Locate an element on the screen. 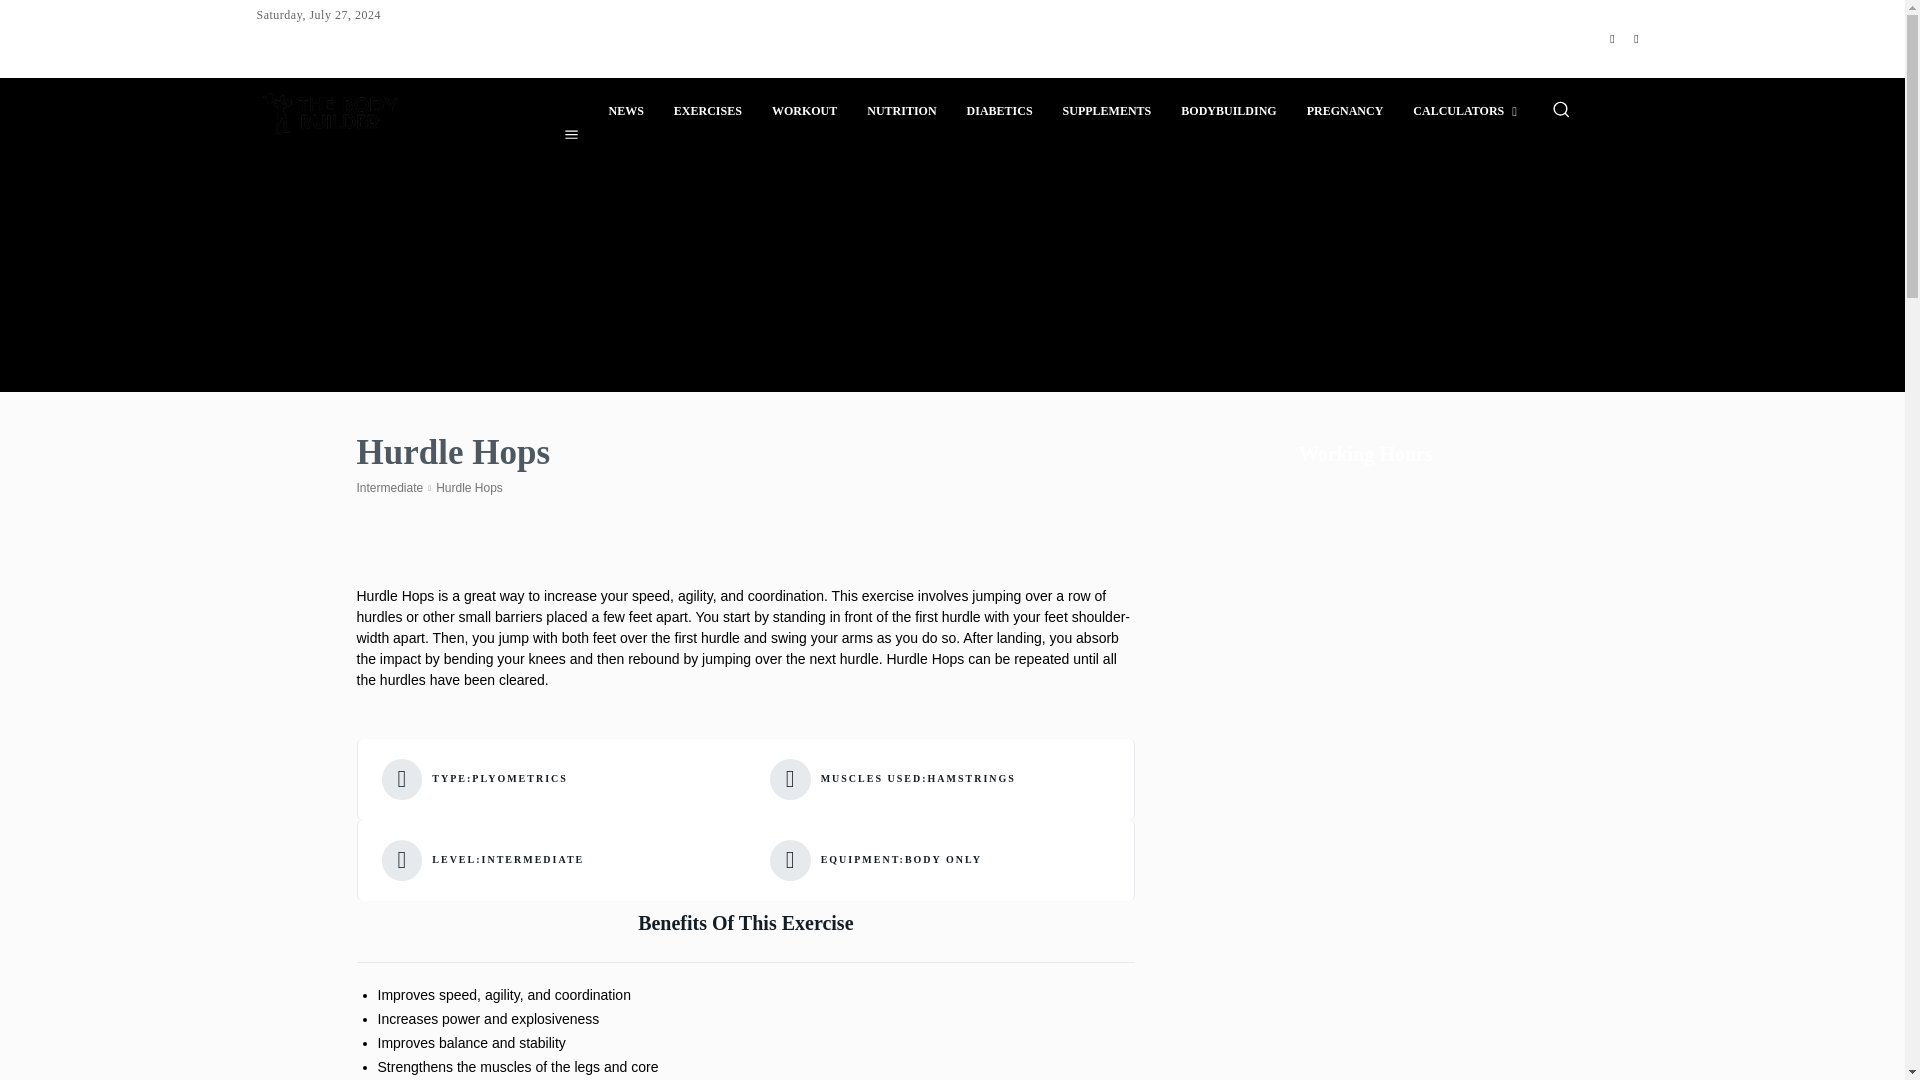  DIABETICS is located at coordinates (1000, 111).